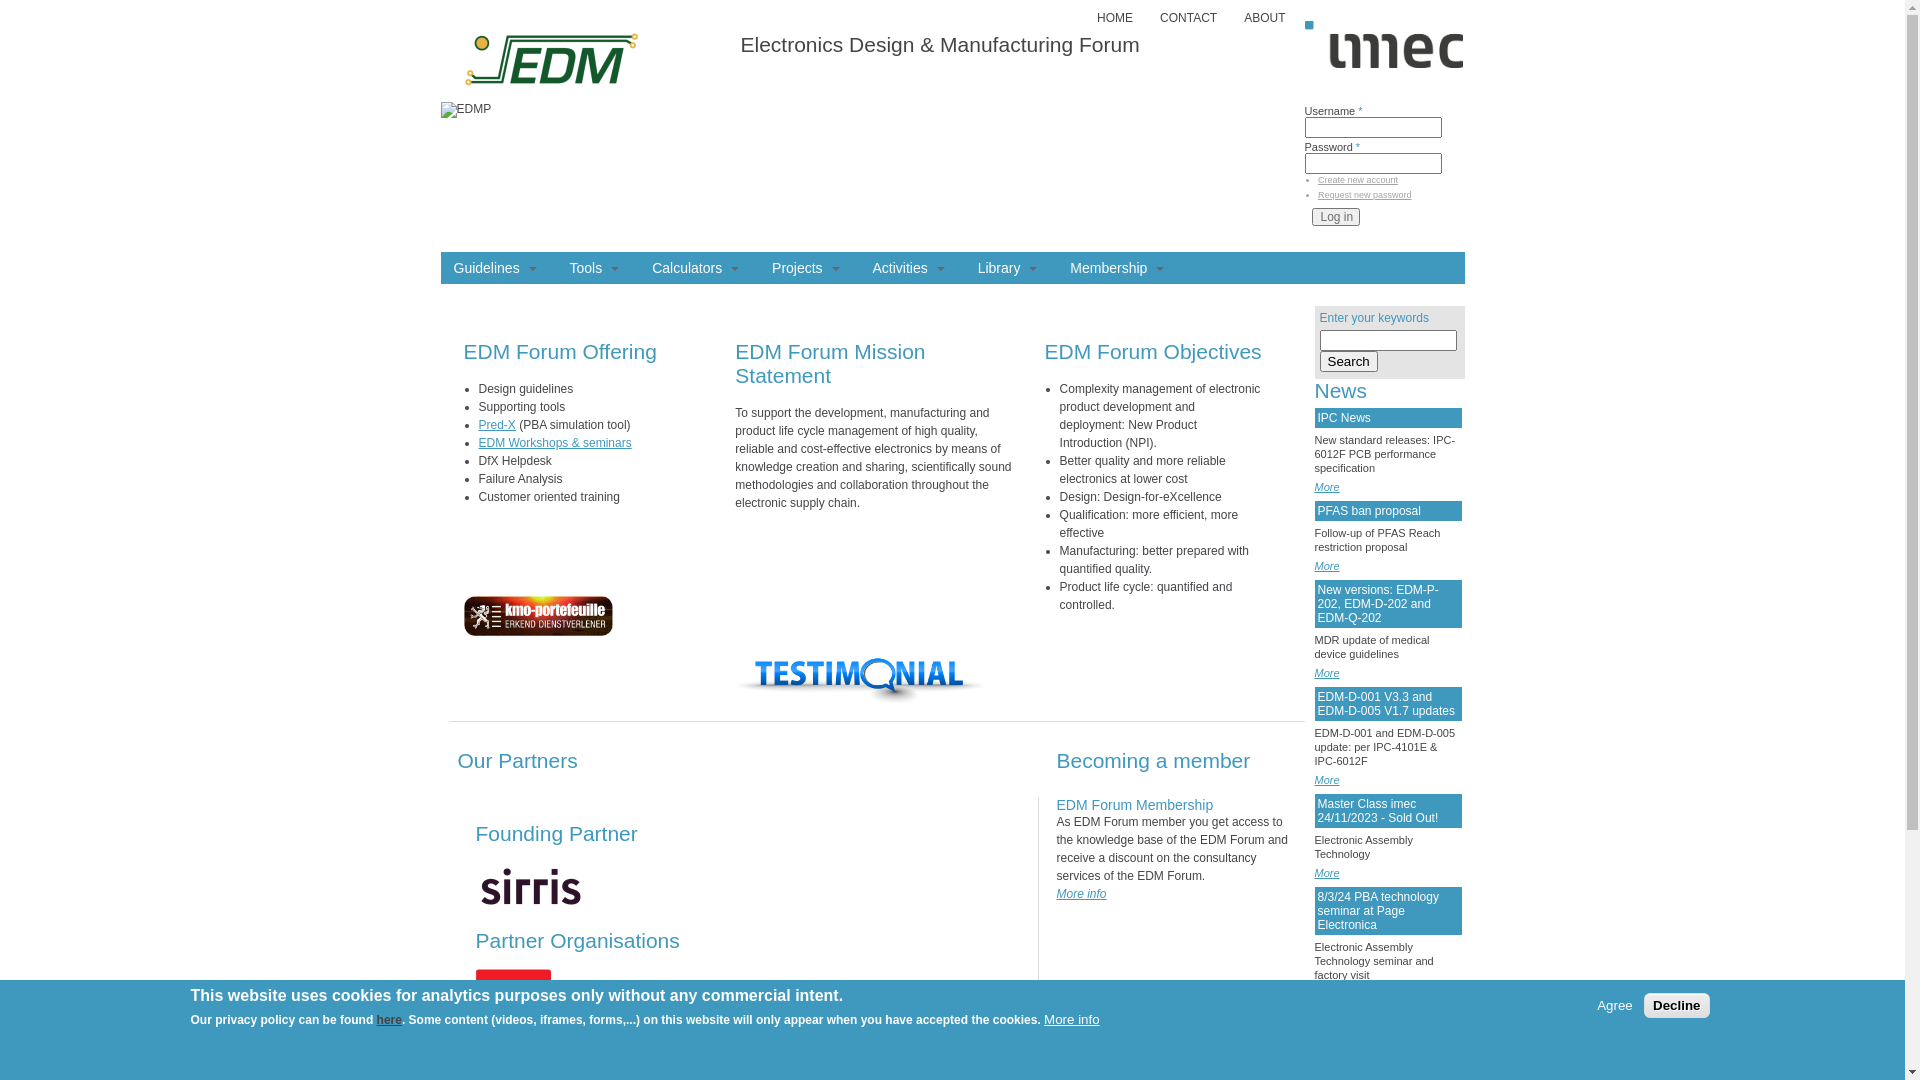 Image resolution: width=1920 pixels, height=1080 pixels. Describe the element at coordinates (1336, 217) in the screenshot. I see `Log in` at that location.